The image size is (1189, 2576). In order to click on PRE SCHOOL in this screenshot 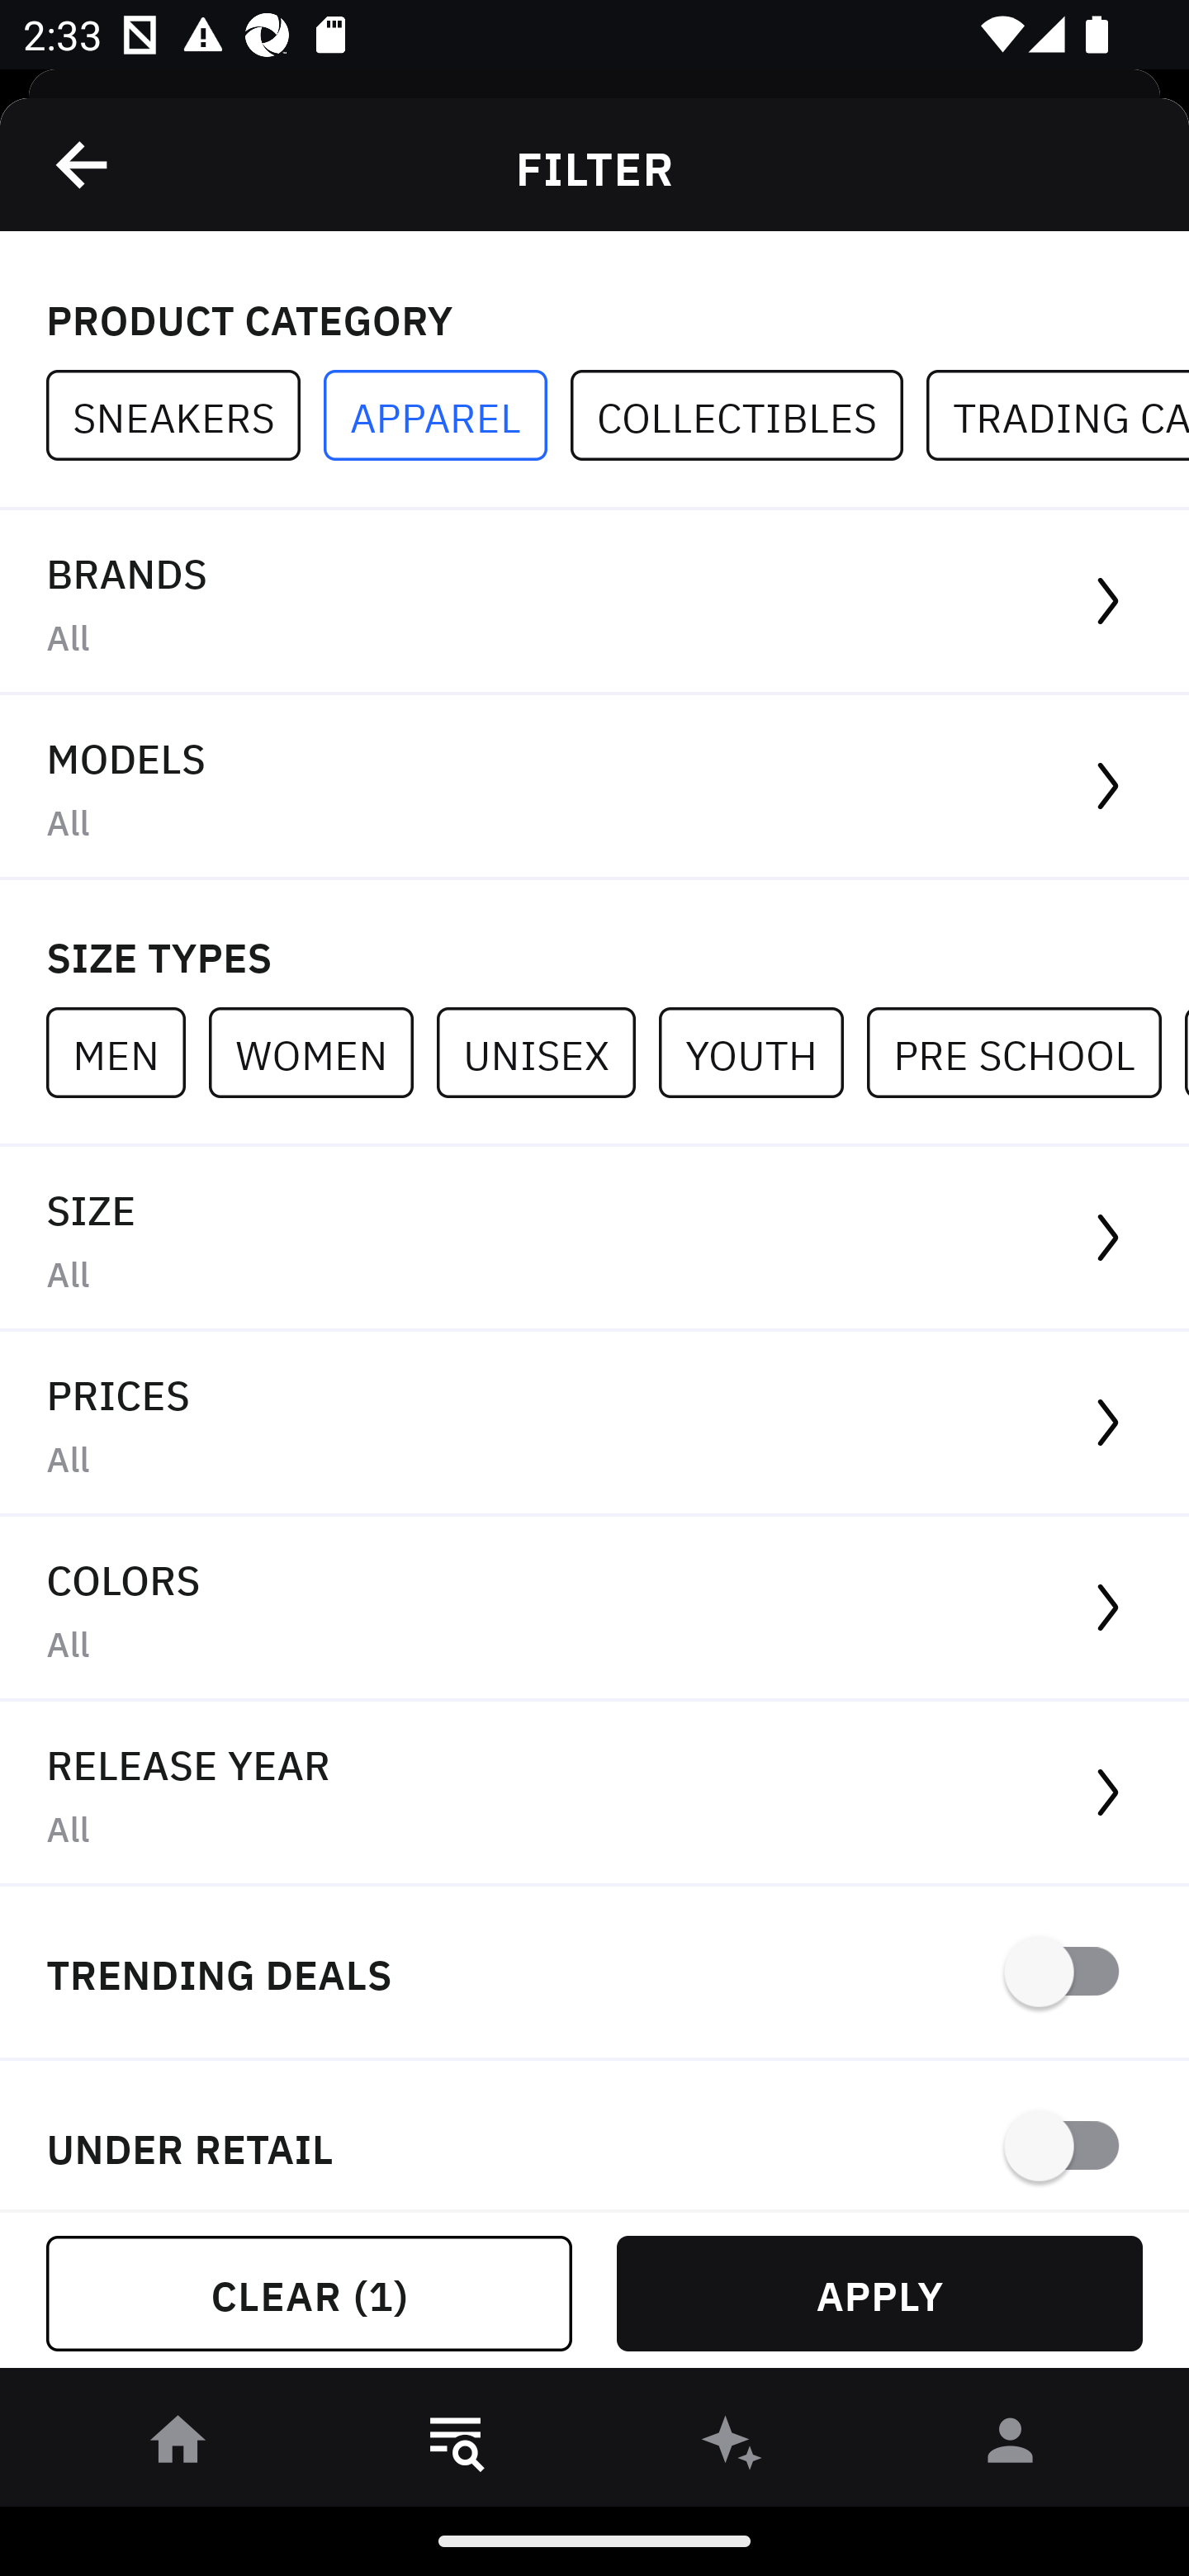, I will do `click(1026, 1052)`.